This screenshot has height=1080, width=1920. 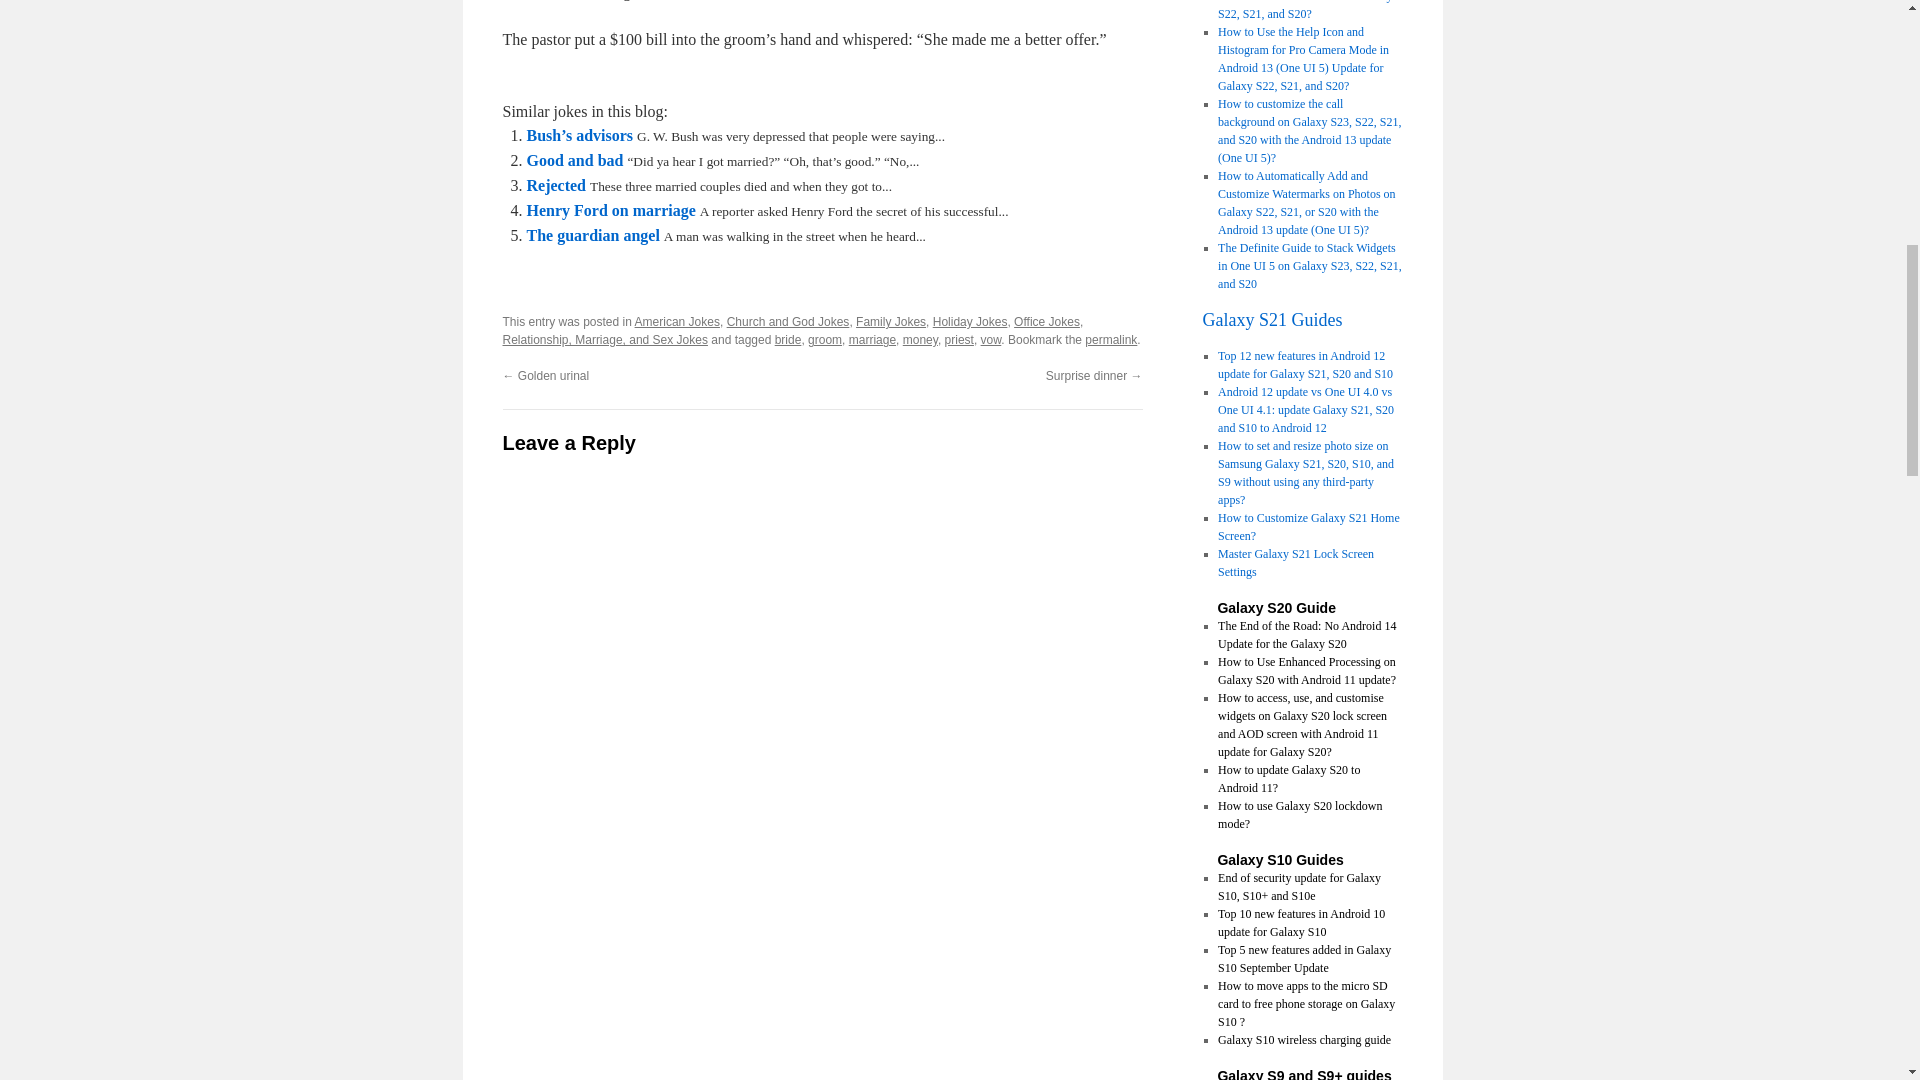 What do you see at coordinates (610, 210) in the screenshot?
I see `Henry Ford on marriage` at bounding box center [610, 210].